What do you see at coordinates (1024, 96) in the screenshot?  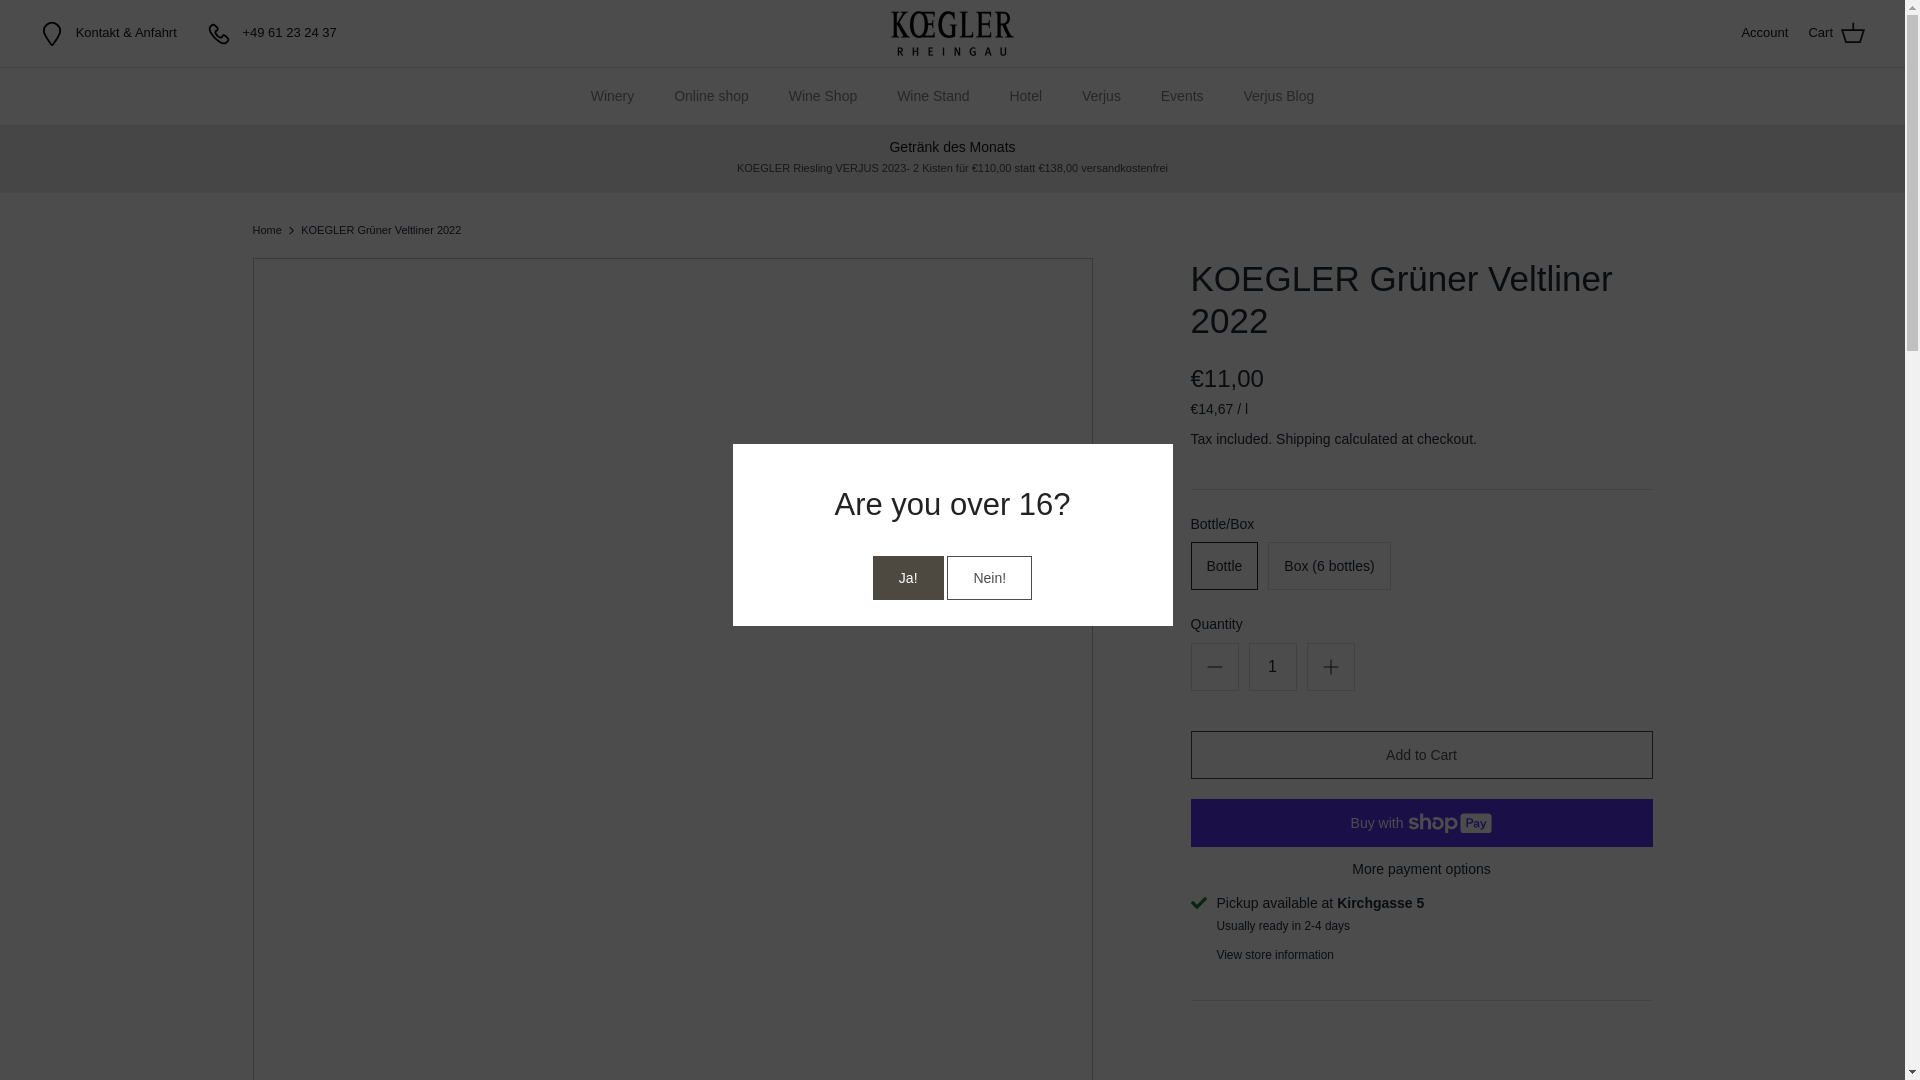 I see `Hotel` at bounding box center [1024, 96].